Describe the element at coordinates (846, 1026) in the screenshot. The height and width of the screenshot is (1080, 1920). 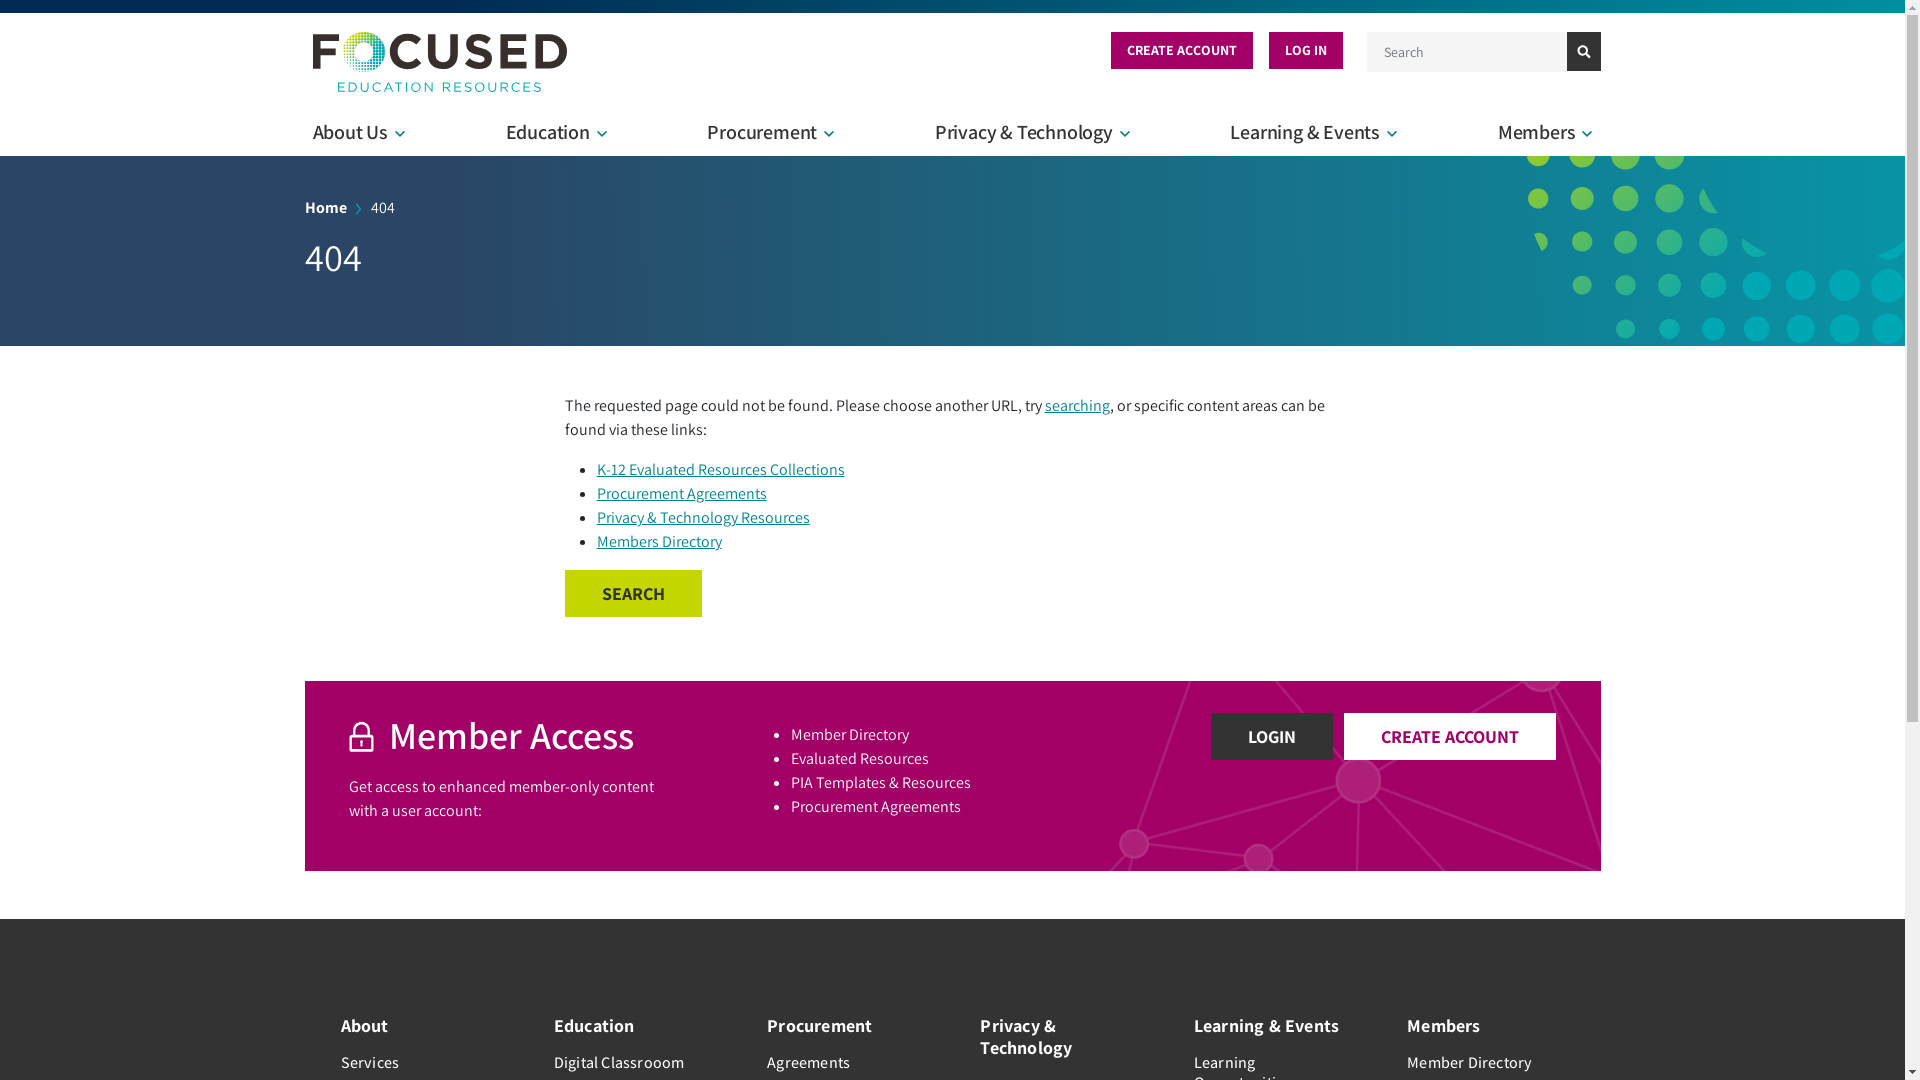
I see `Procurement` at that location.